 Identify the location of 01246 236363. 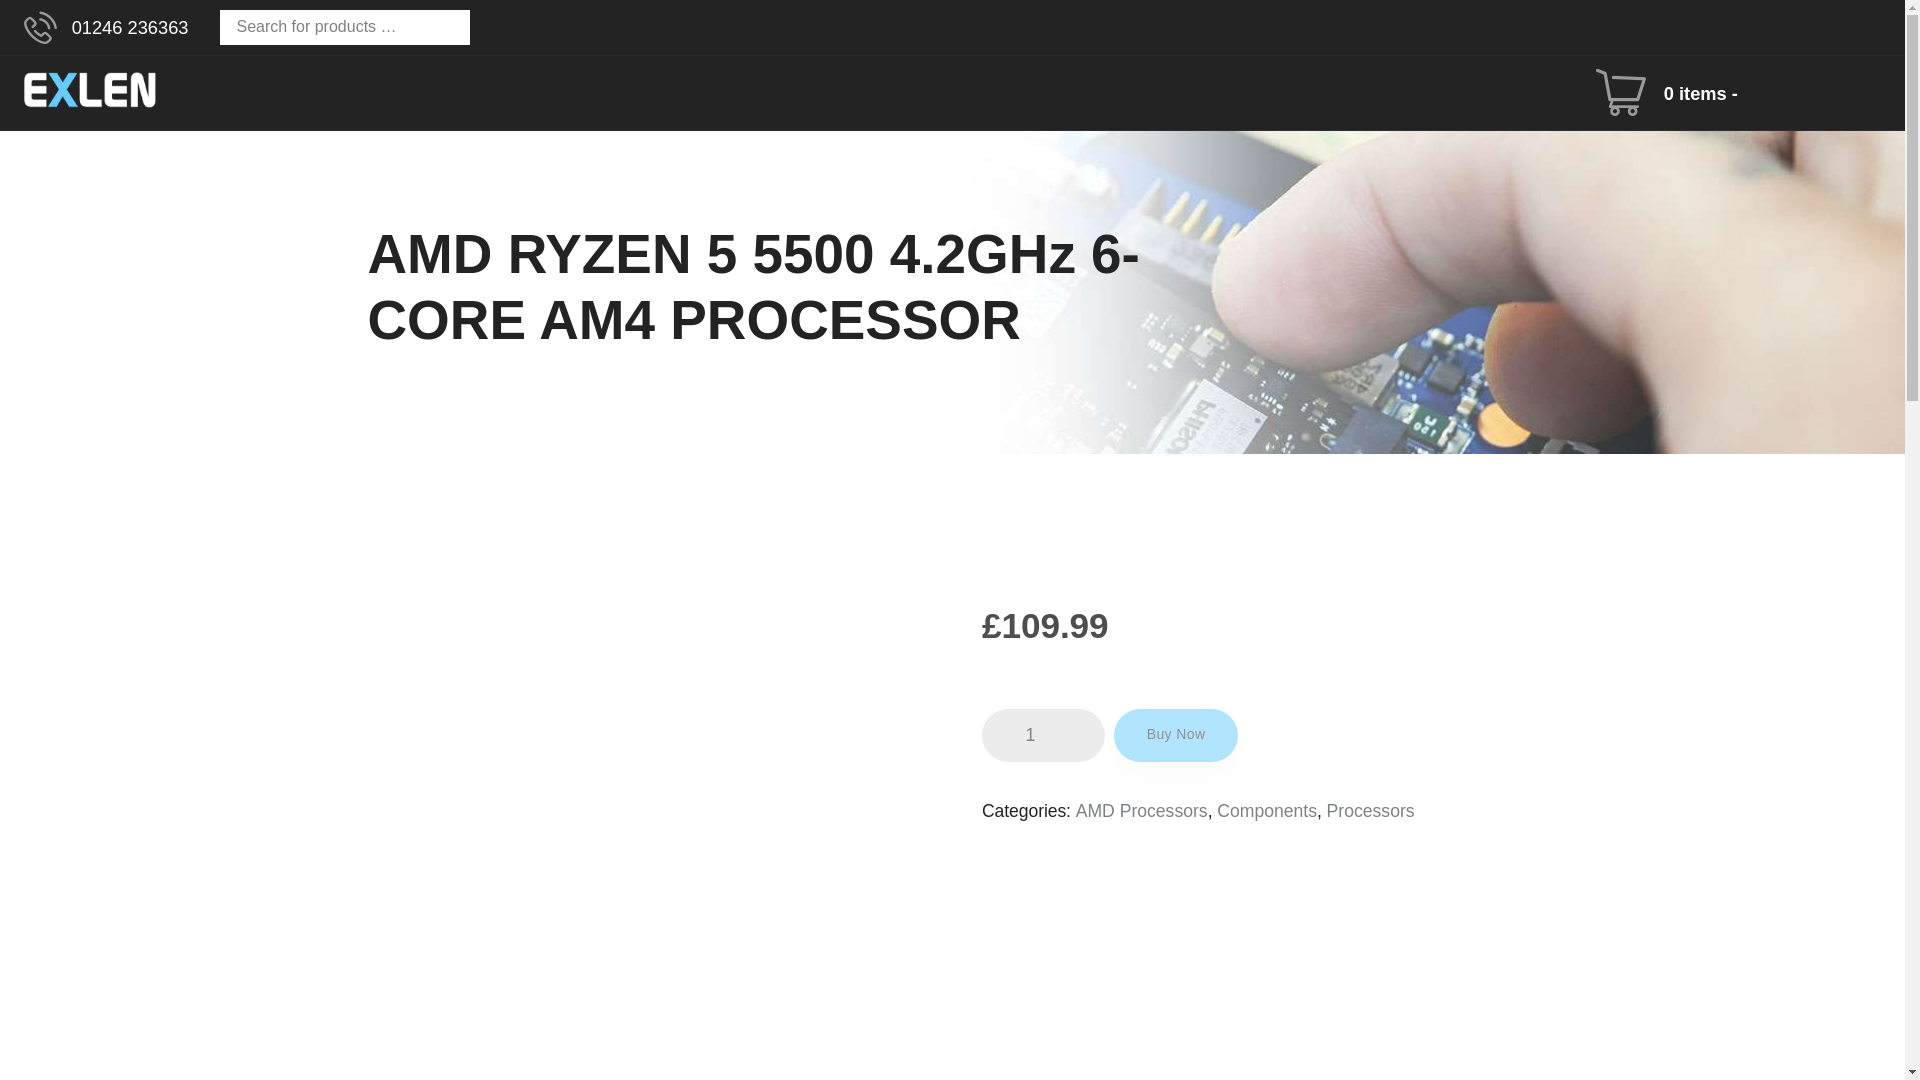
(106, 28).